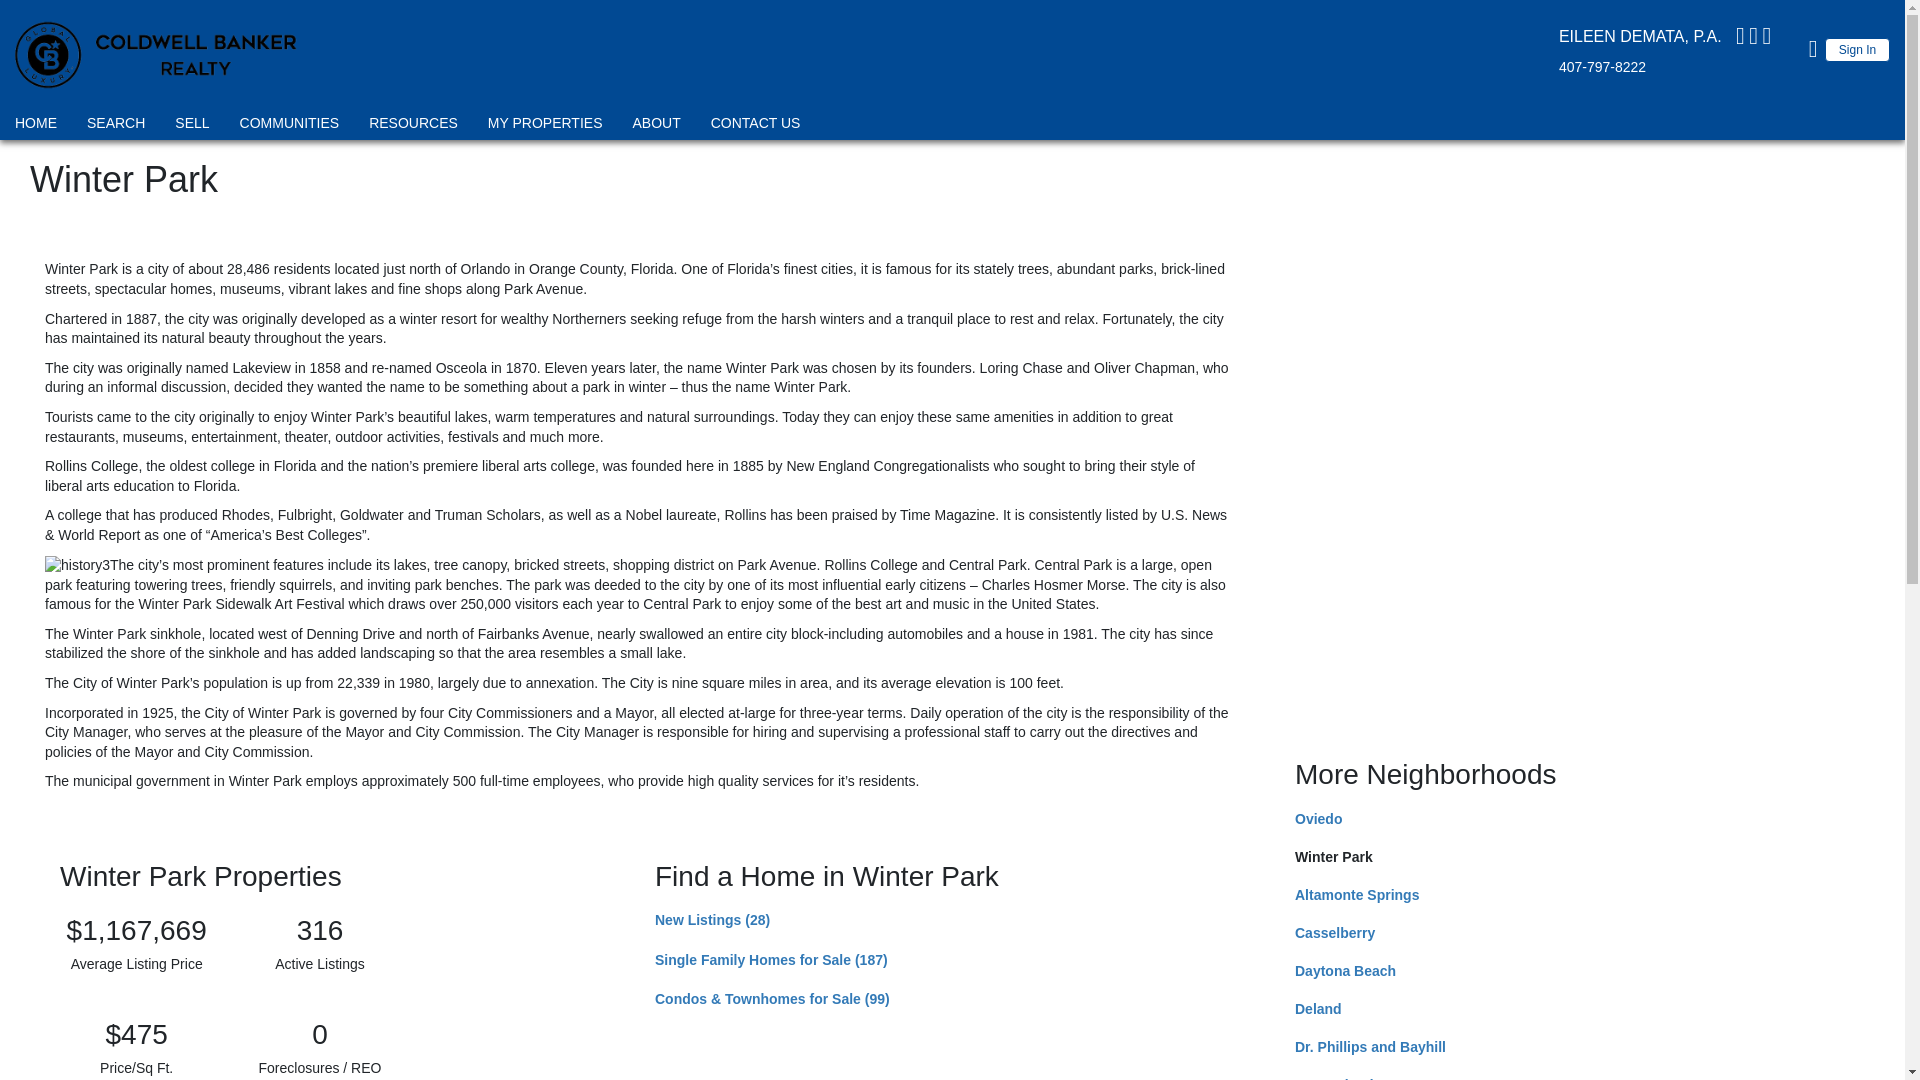  Describe the element at coordinates (546, 126) in the screenshot. I see `MY PROPERTIES` at that location.